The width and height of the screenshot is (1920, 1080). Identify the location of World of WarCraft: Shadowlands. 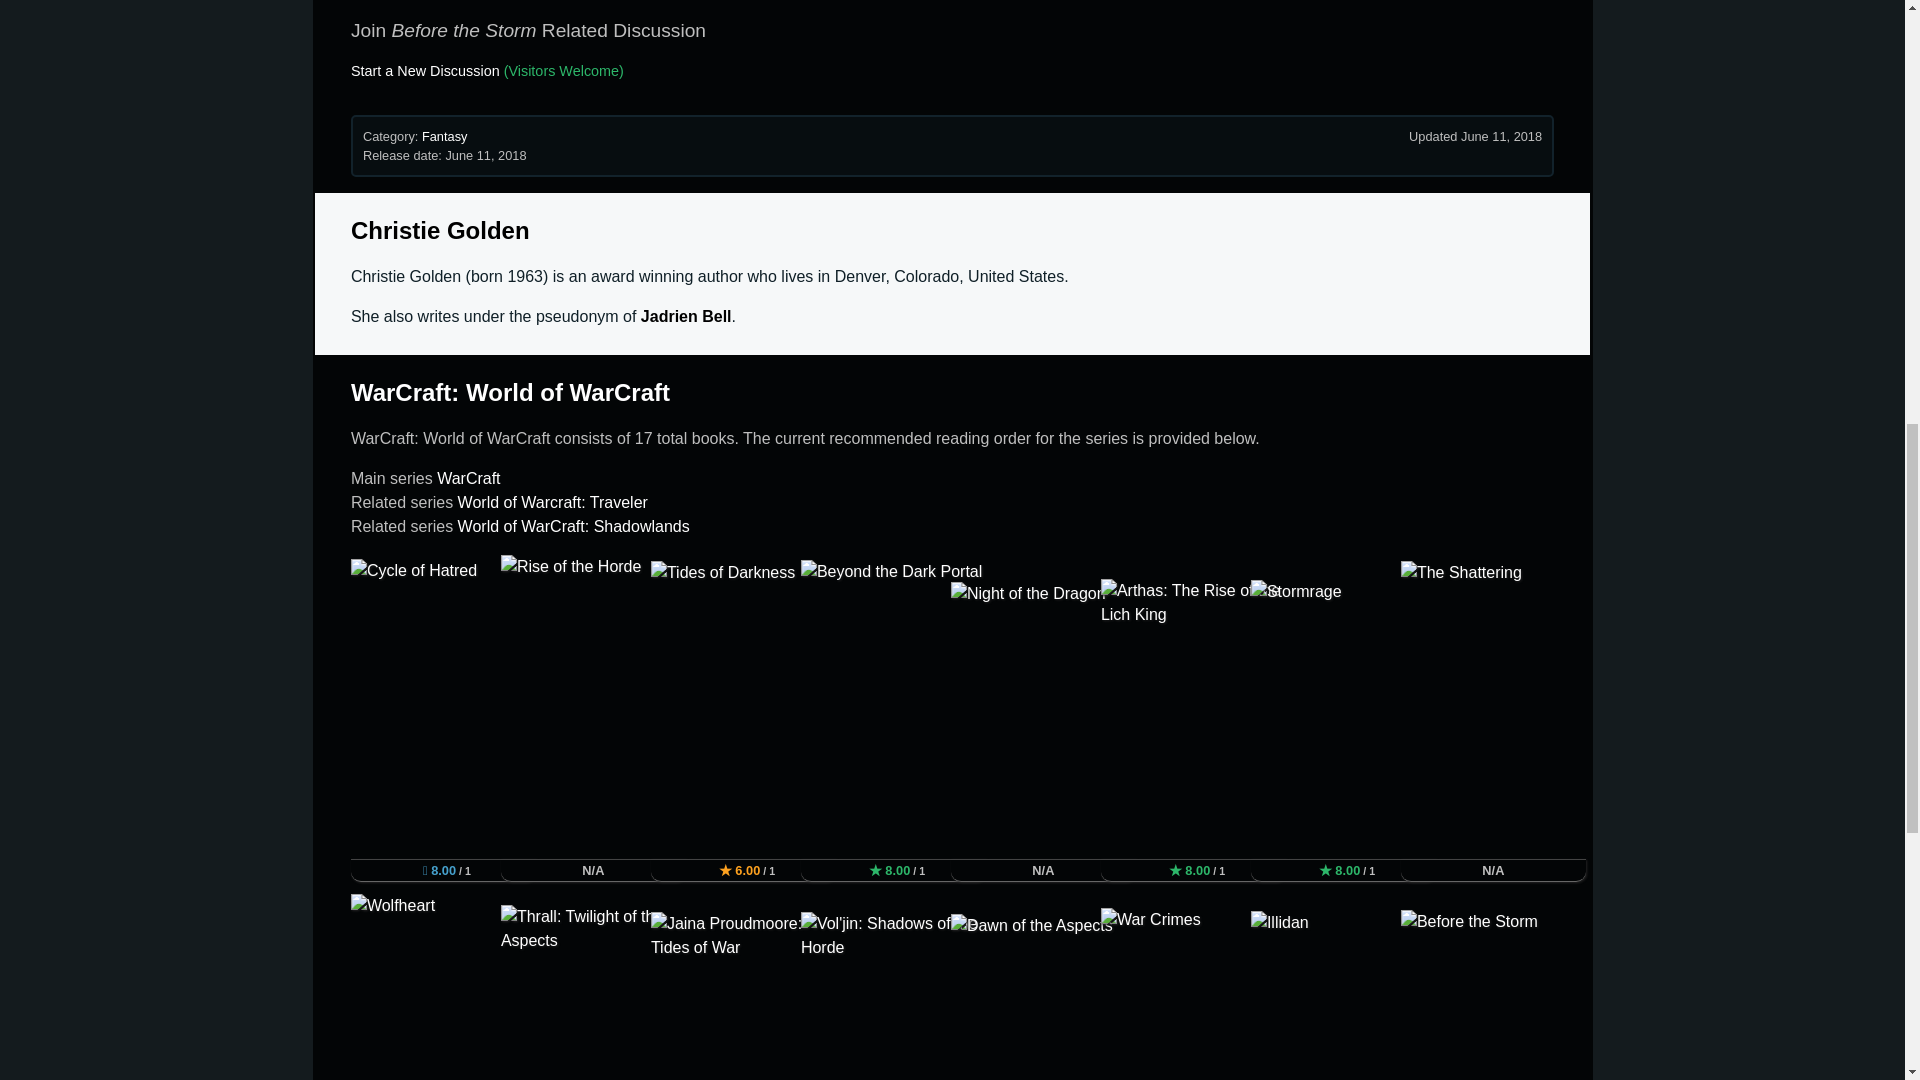
(574, 526).